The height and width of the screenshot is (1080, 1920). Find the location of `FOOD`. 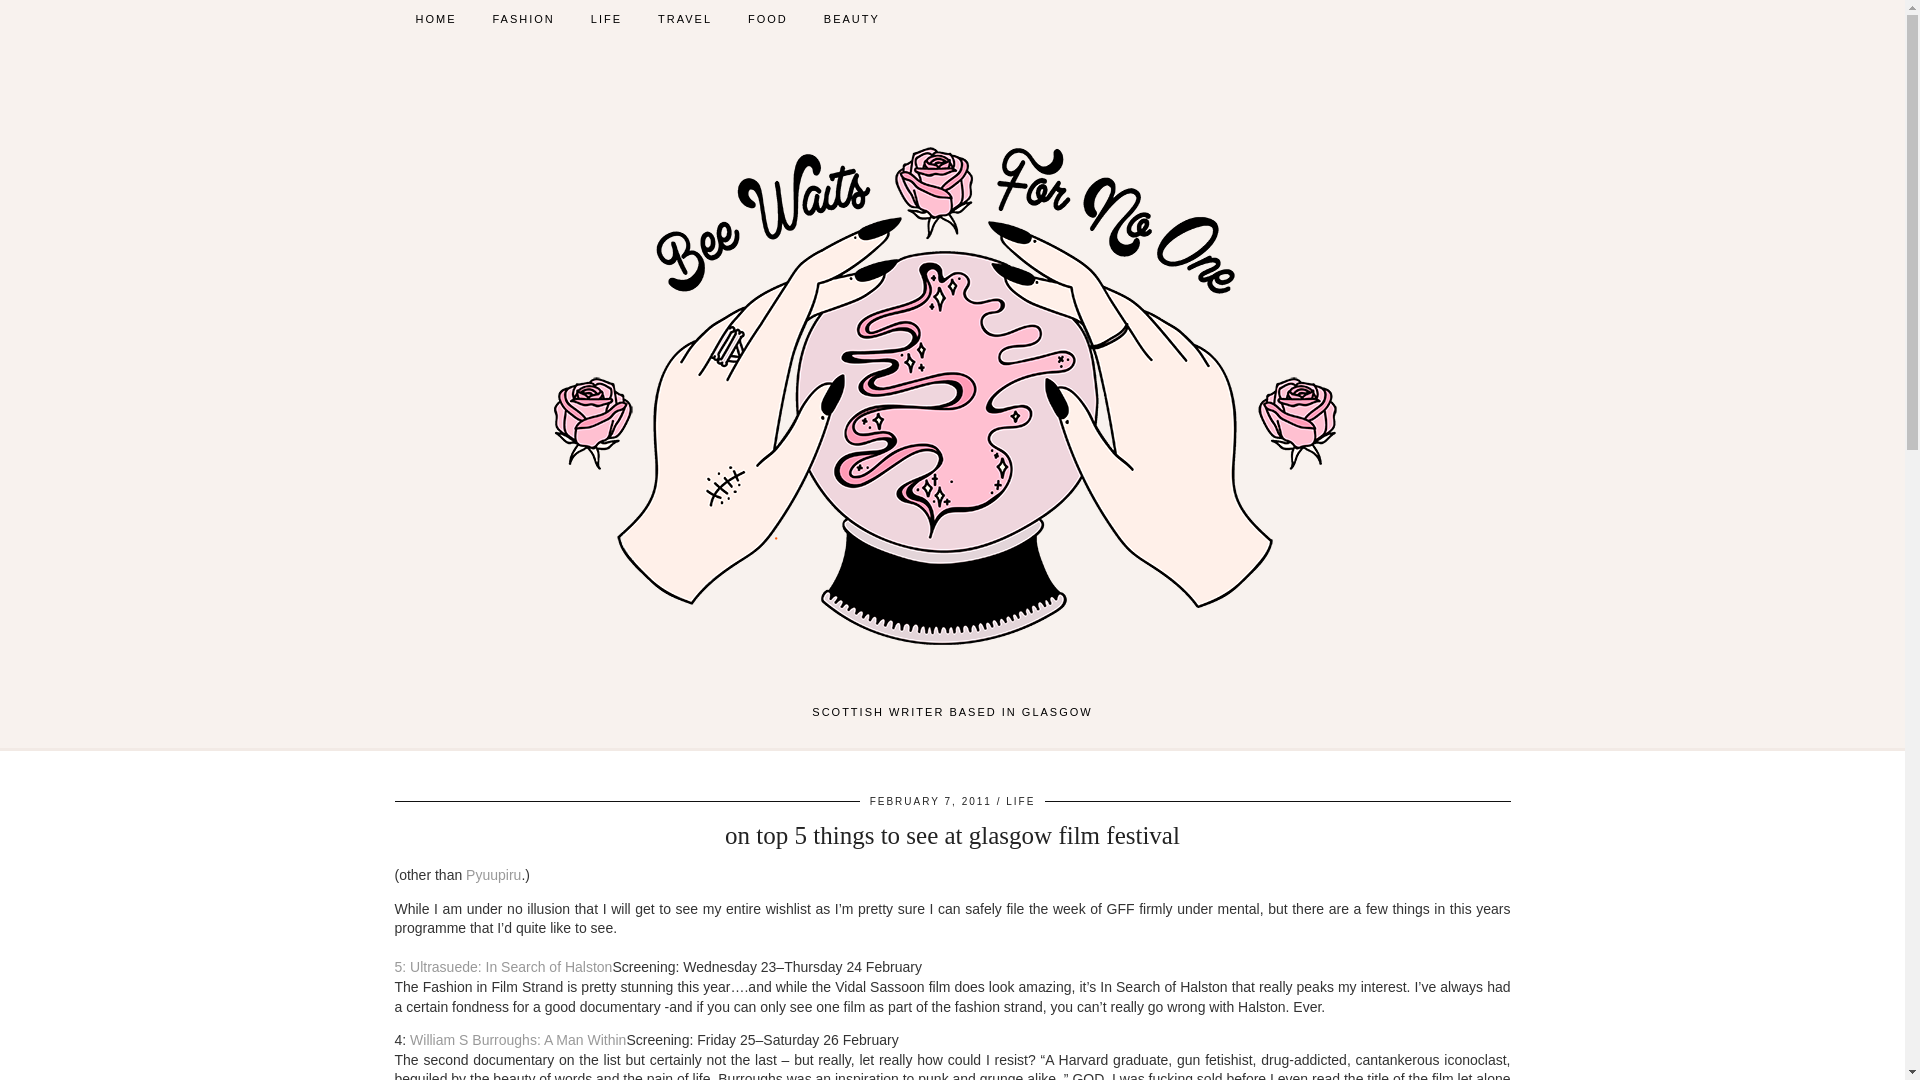

FOOD is located at coordinates (768, 18).